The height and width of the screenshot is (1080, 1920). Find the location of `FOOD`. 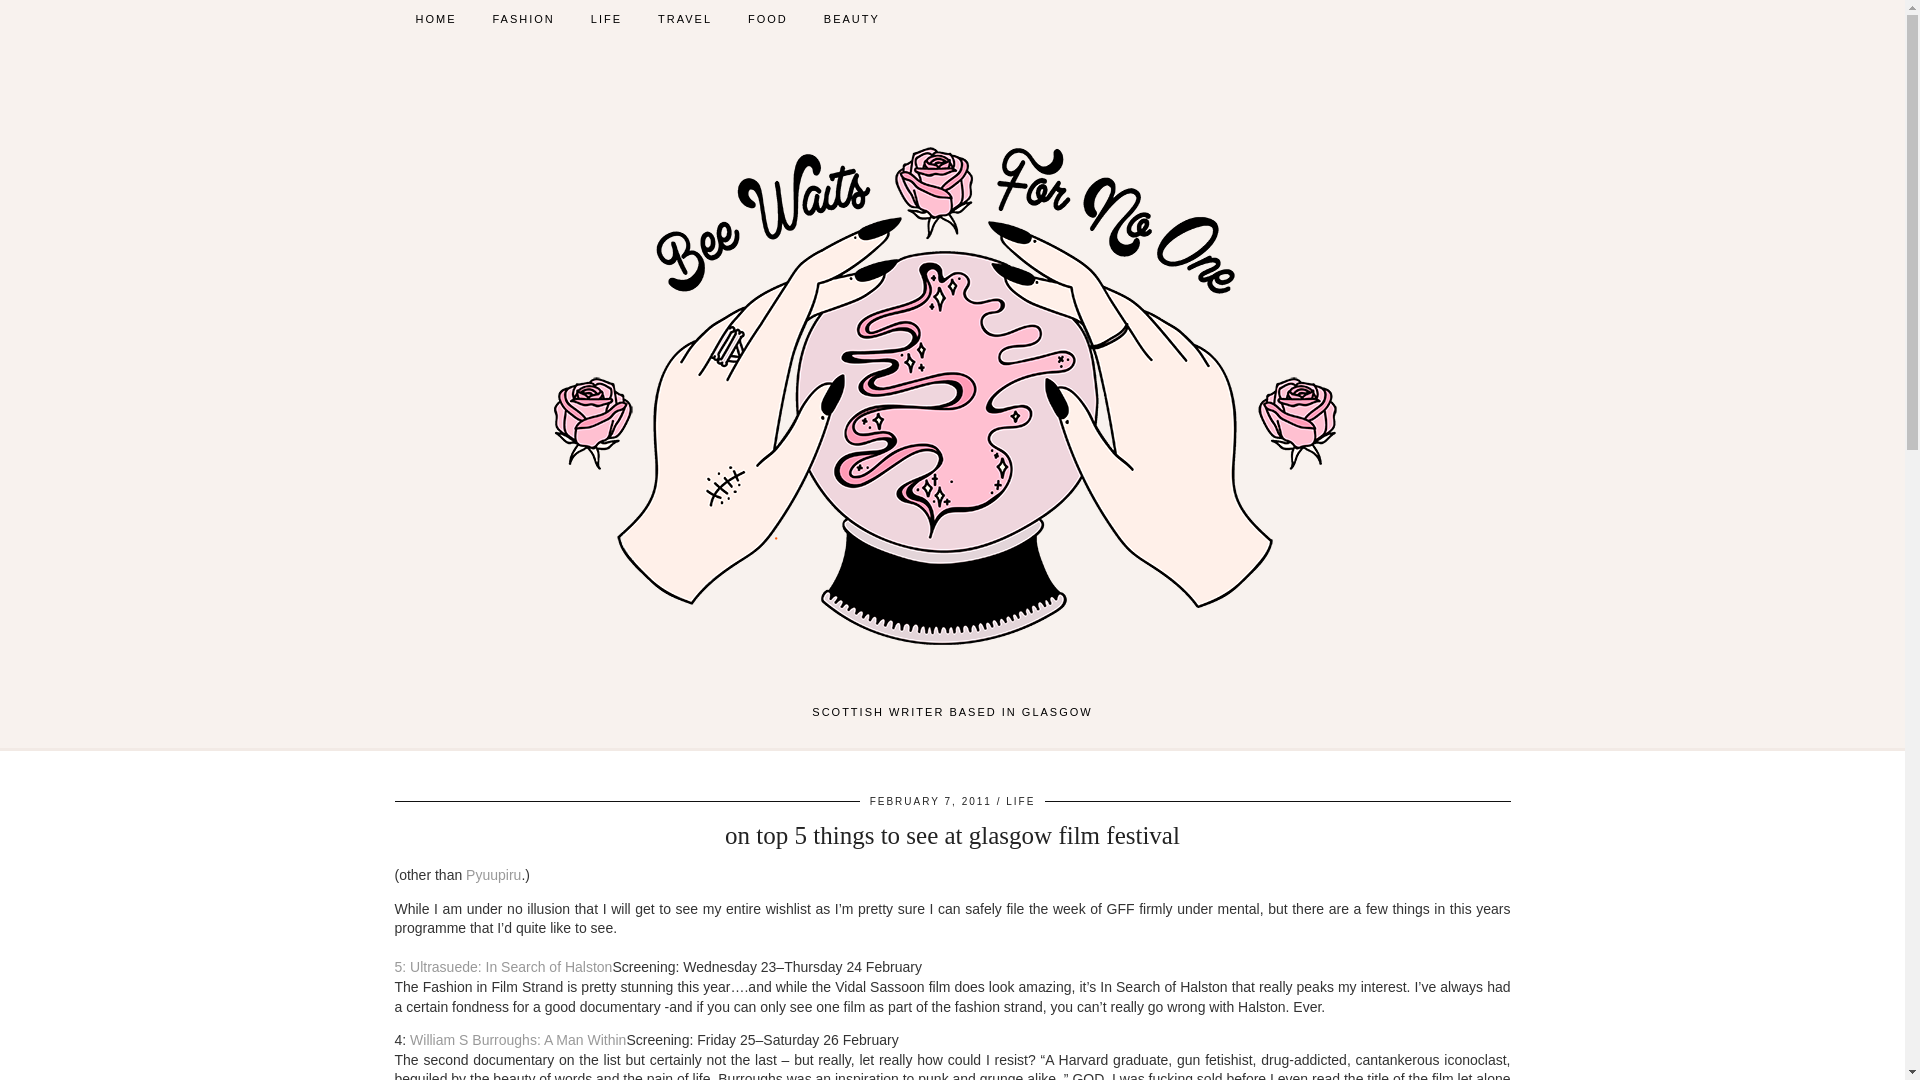

FOOD is located at coordinates (768, 18).